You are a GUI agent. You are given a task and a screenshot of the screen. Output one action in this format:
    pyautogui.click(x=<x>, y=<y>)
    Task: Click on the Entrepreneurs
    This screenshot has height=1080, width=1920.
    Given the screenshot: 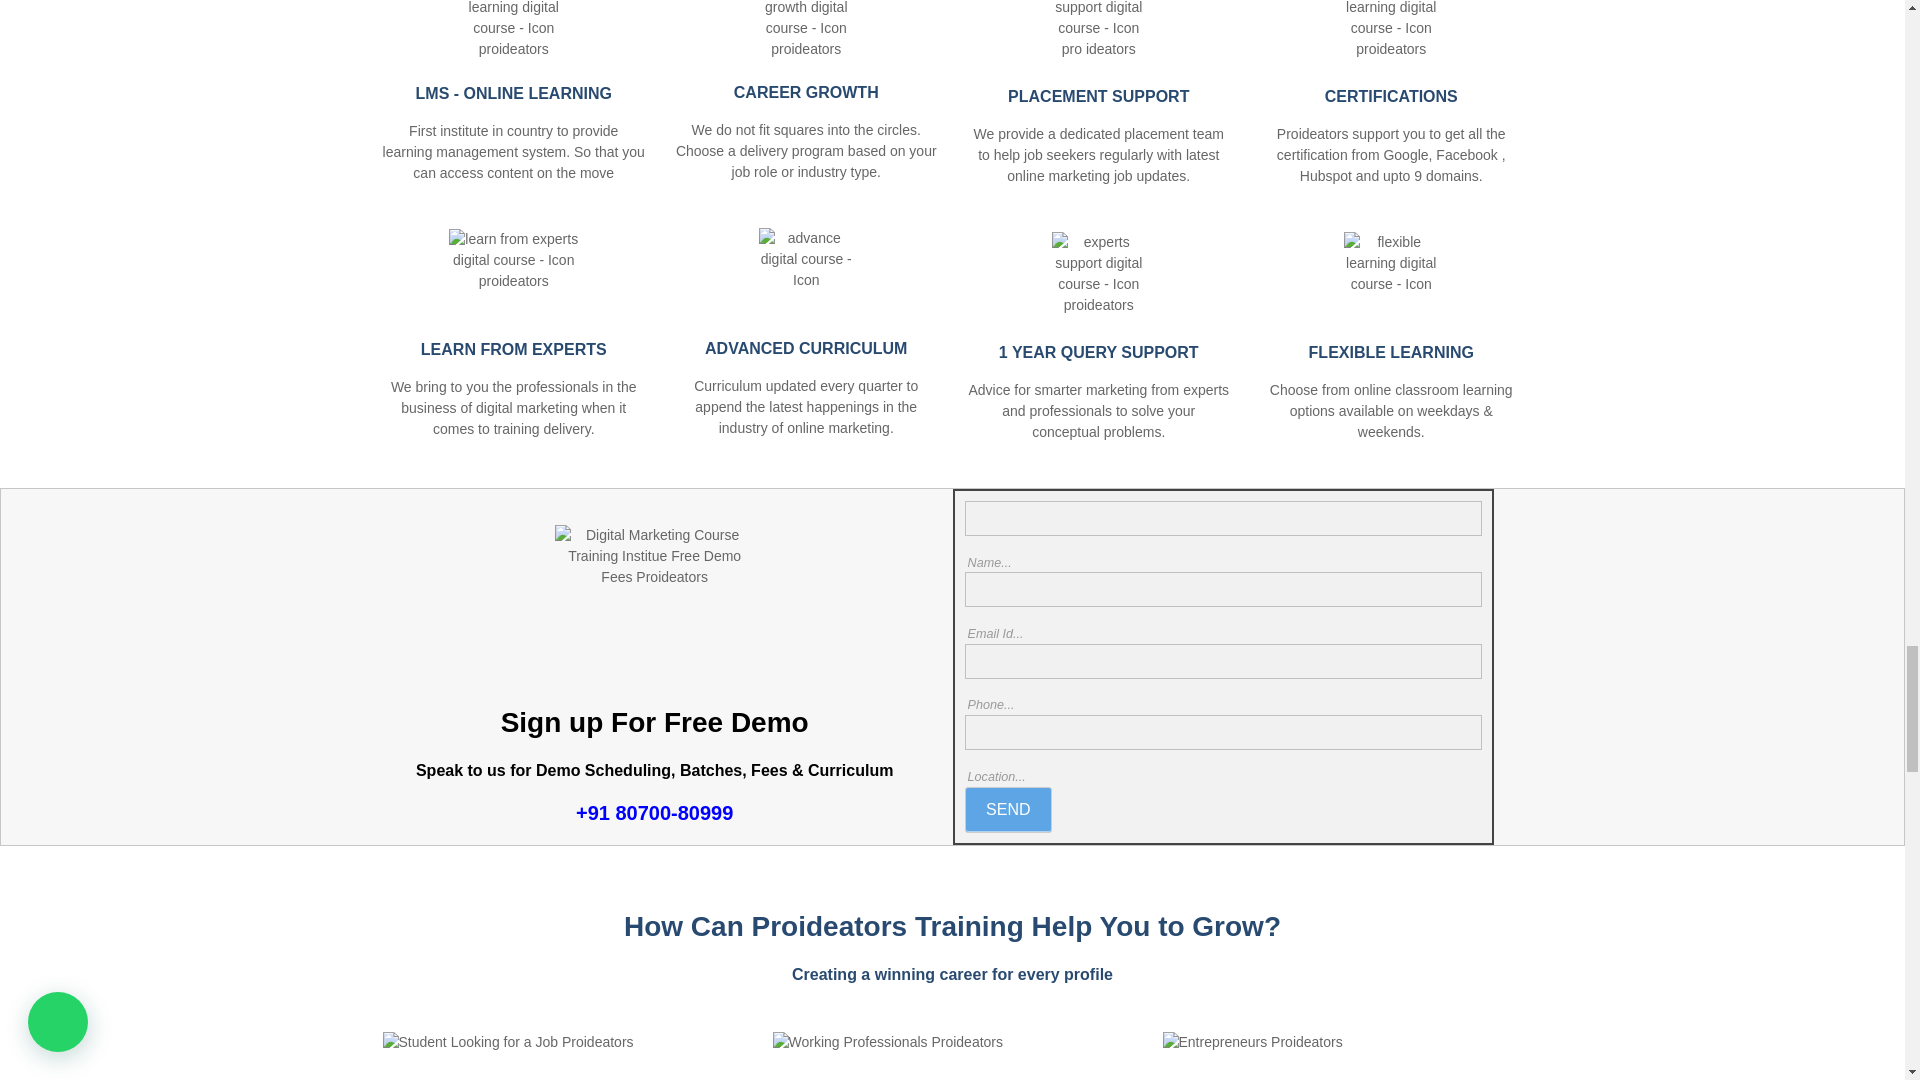 What is the action you would take?
    pyautogui.click(x=1342, y=1056)
    